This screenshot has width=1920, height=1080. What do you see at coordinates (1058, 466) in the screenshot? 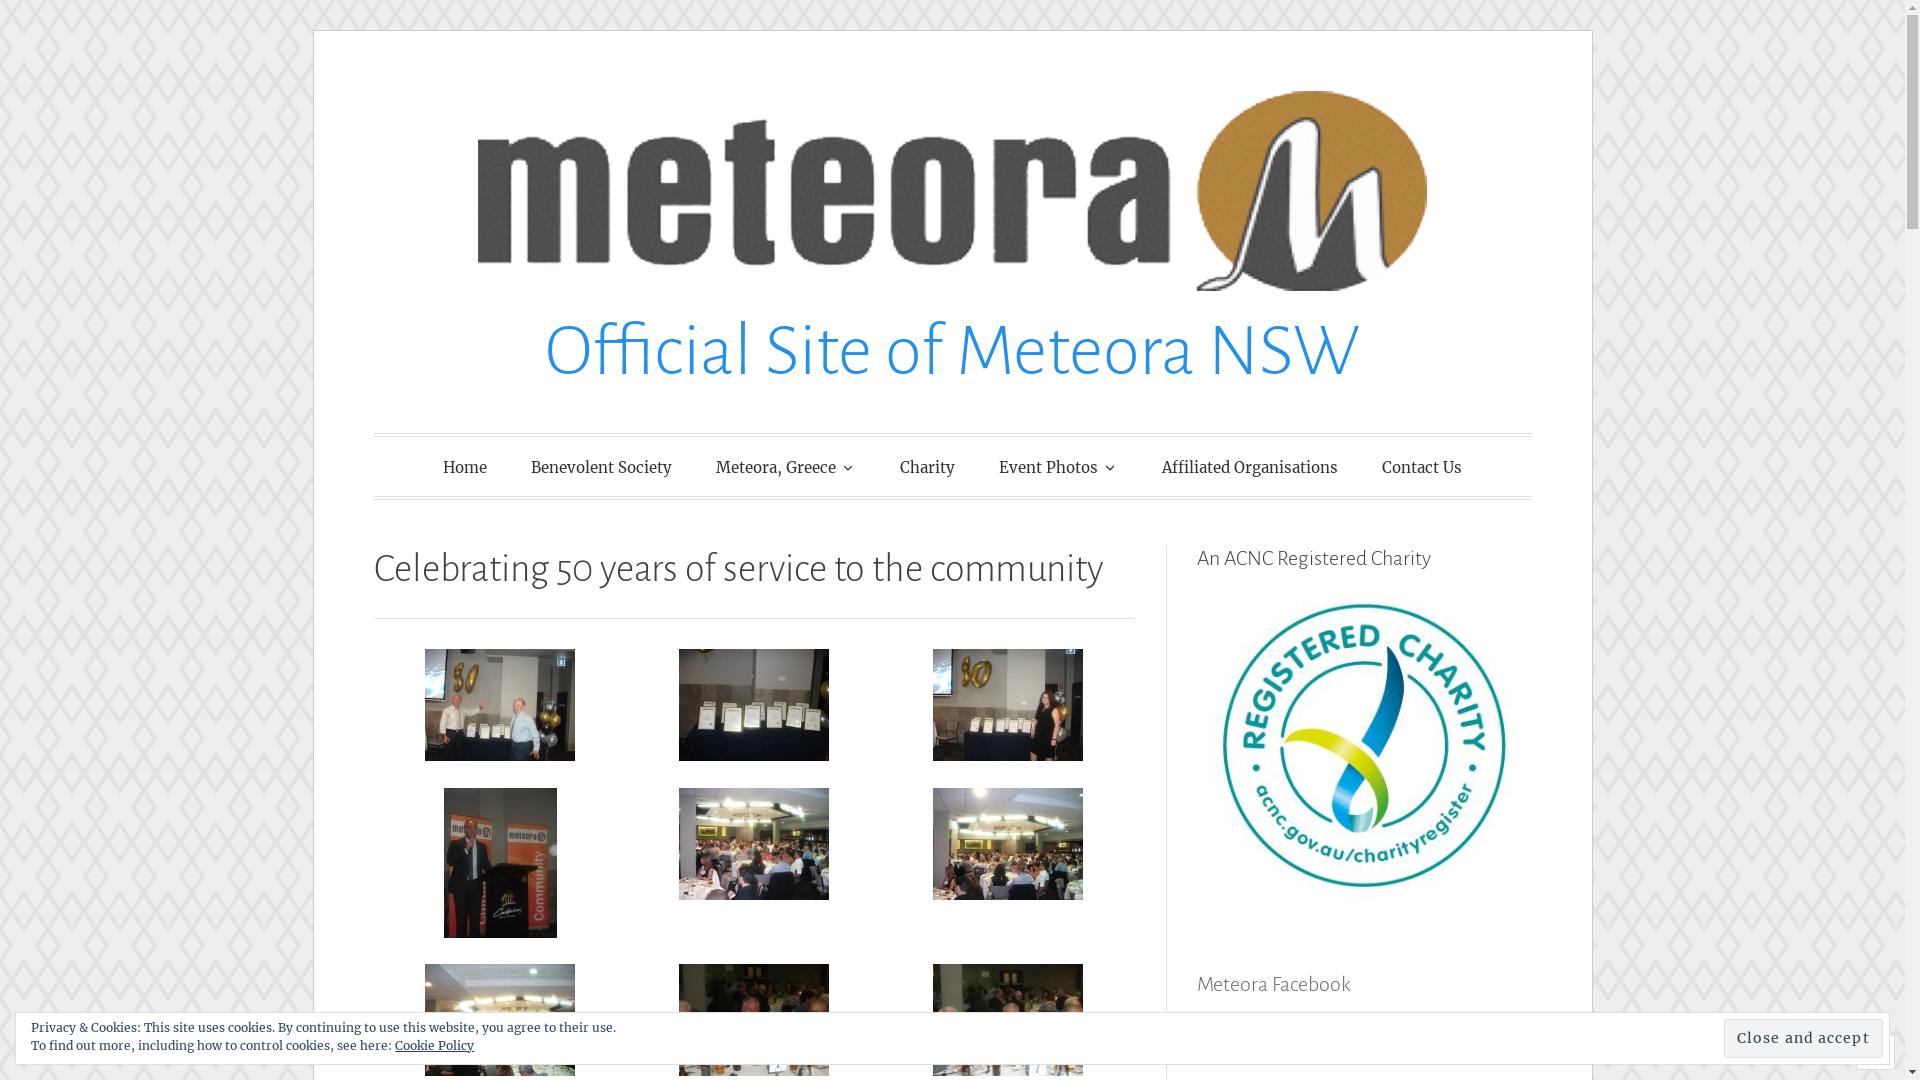
I see `Event Photos` at bounding box center [1058, 466].